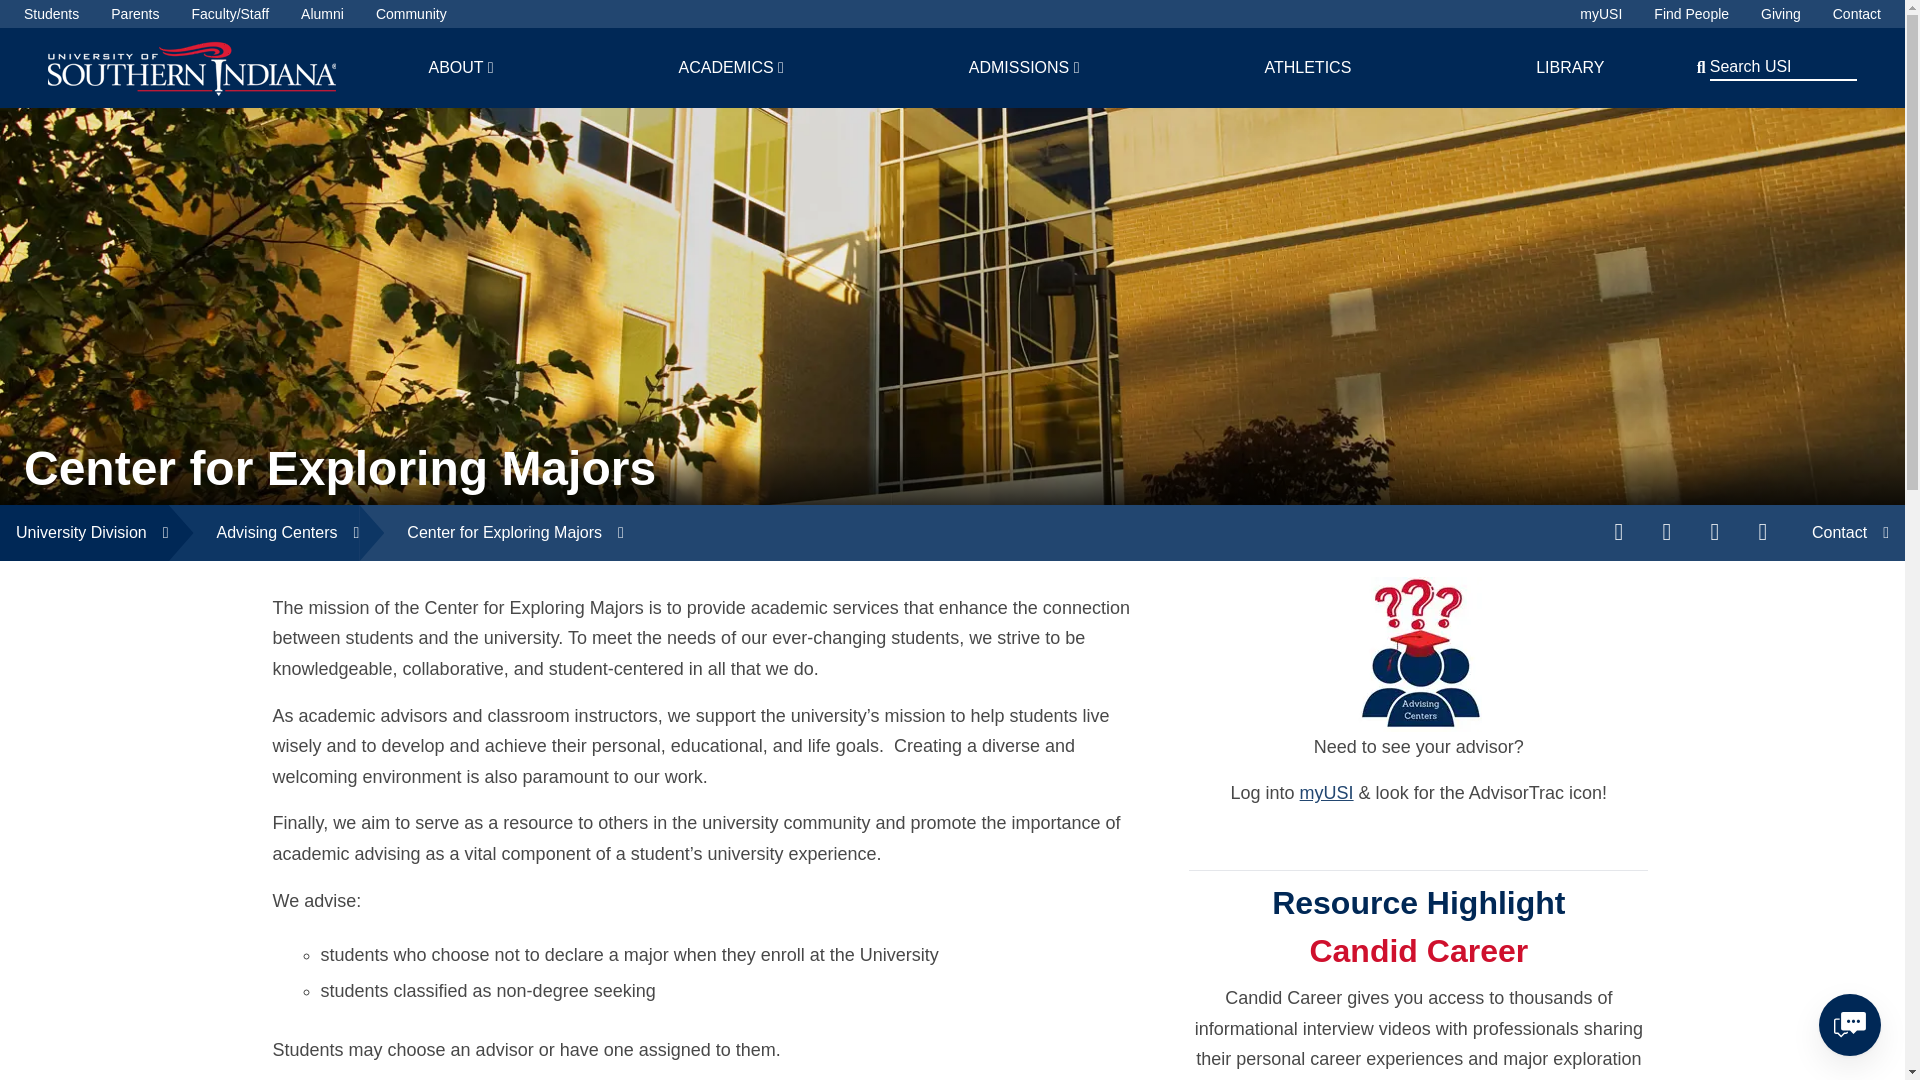 The width and height of the screenshot is (1920, 1080). I want to click on Find People, so click(1691, 14).